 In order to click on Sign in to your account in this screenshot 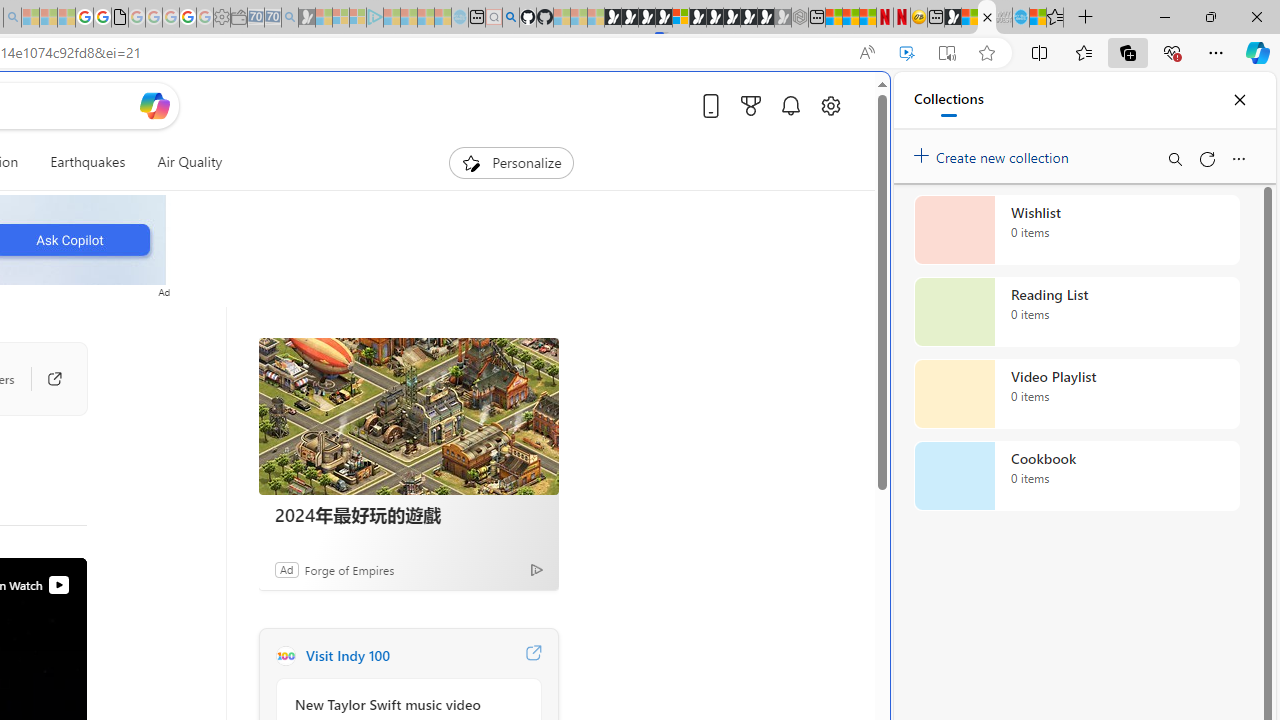, I will do `click(680, 18)`.